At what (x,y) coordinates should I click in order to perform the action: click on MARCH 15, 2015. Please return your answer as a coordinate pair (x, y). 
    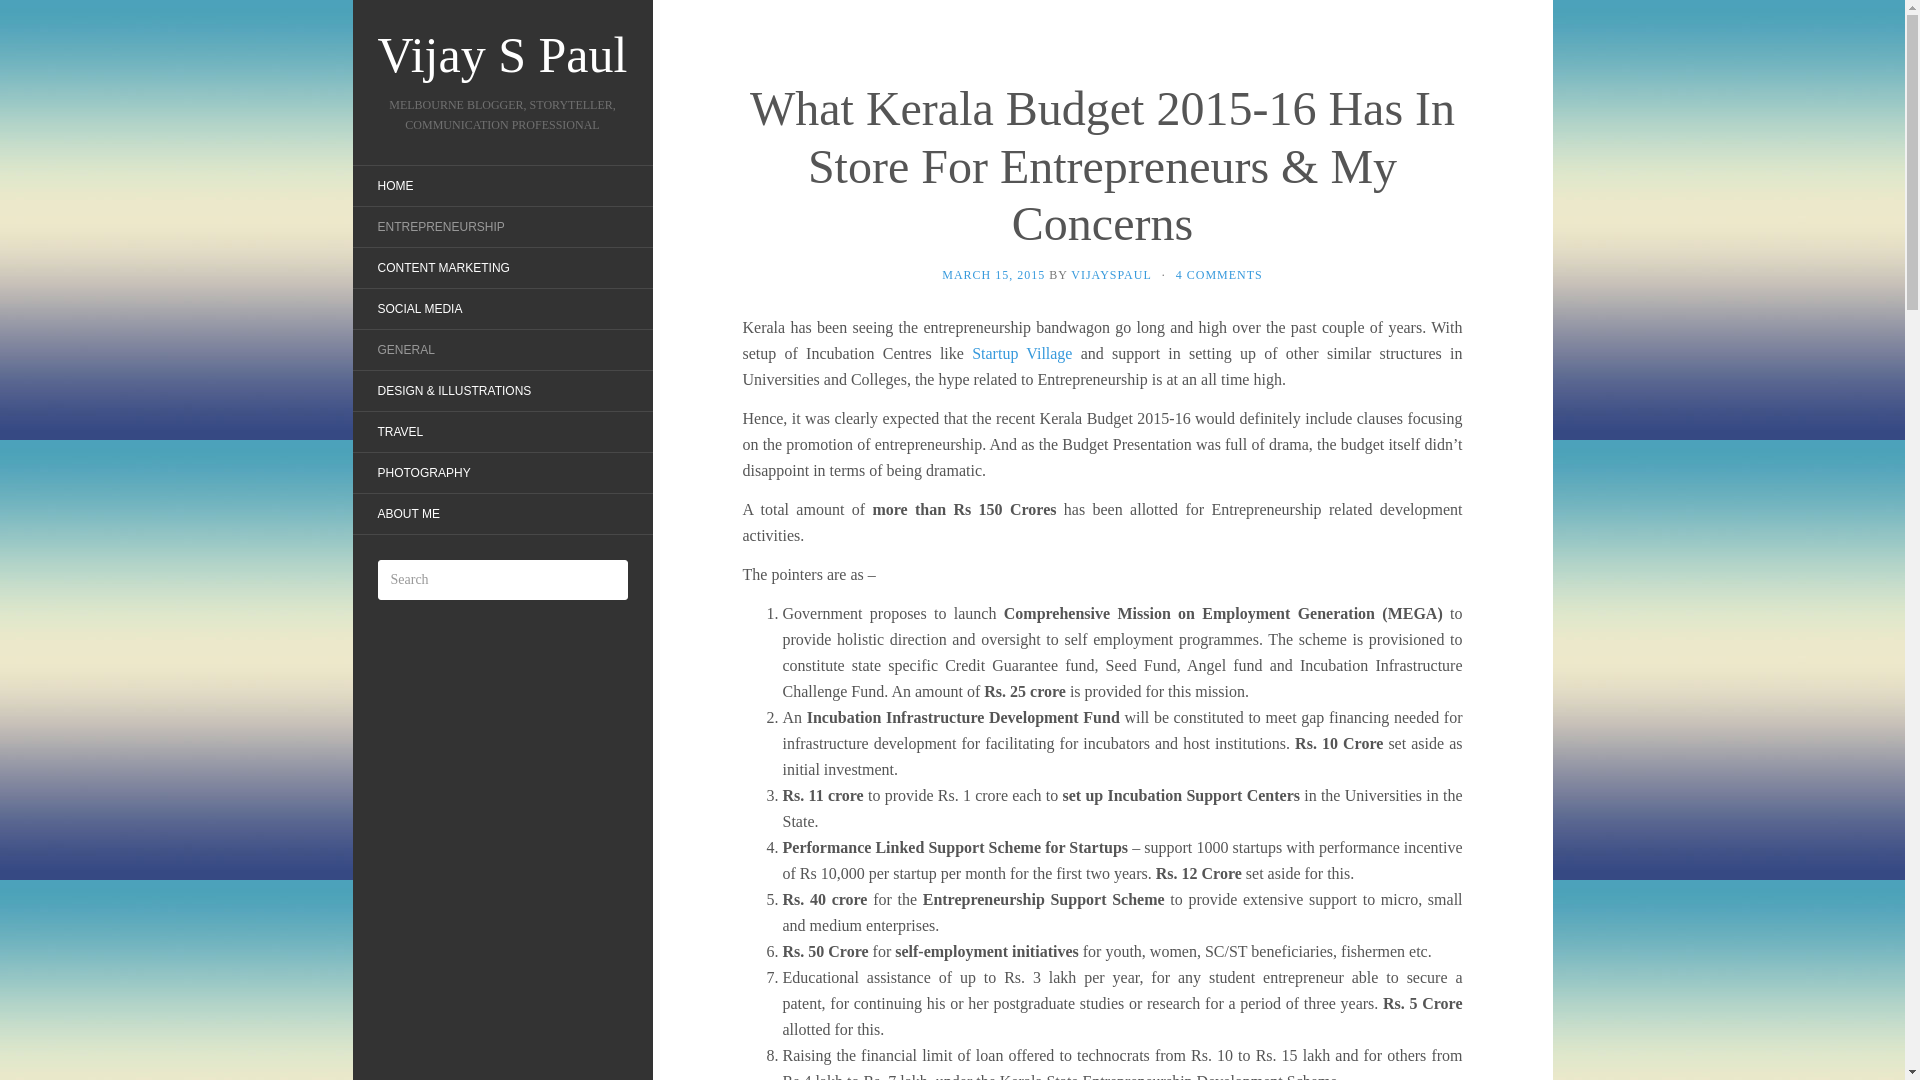
    Looking at the image, I should click on (993, 274).